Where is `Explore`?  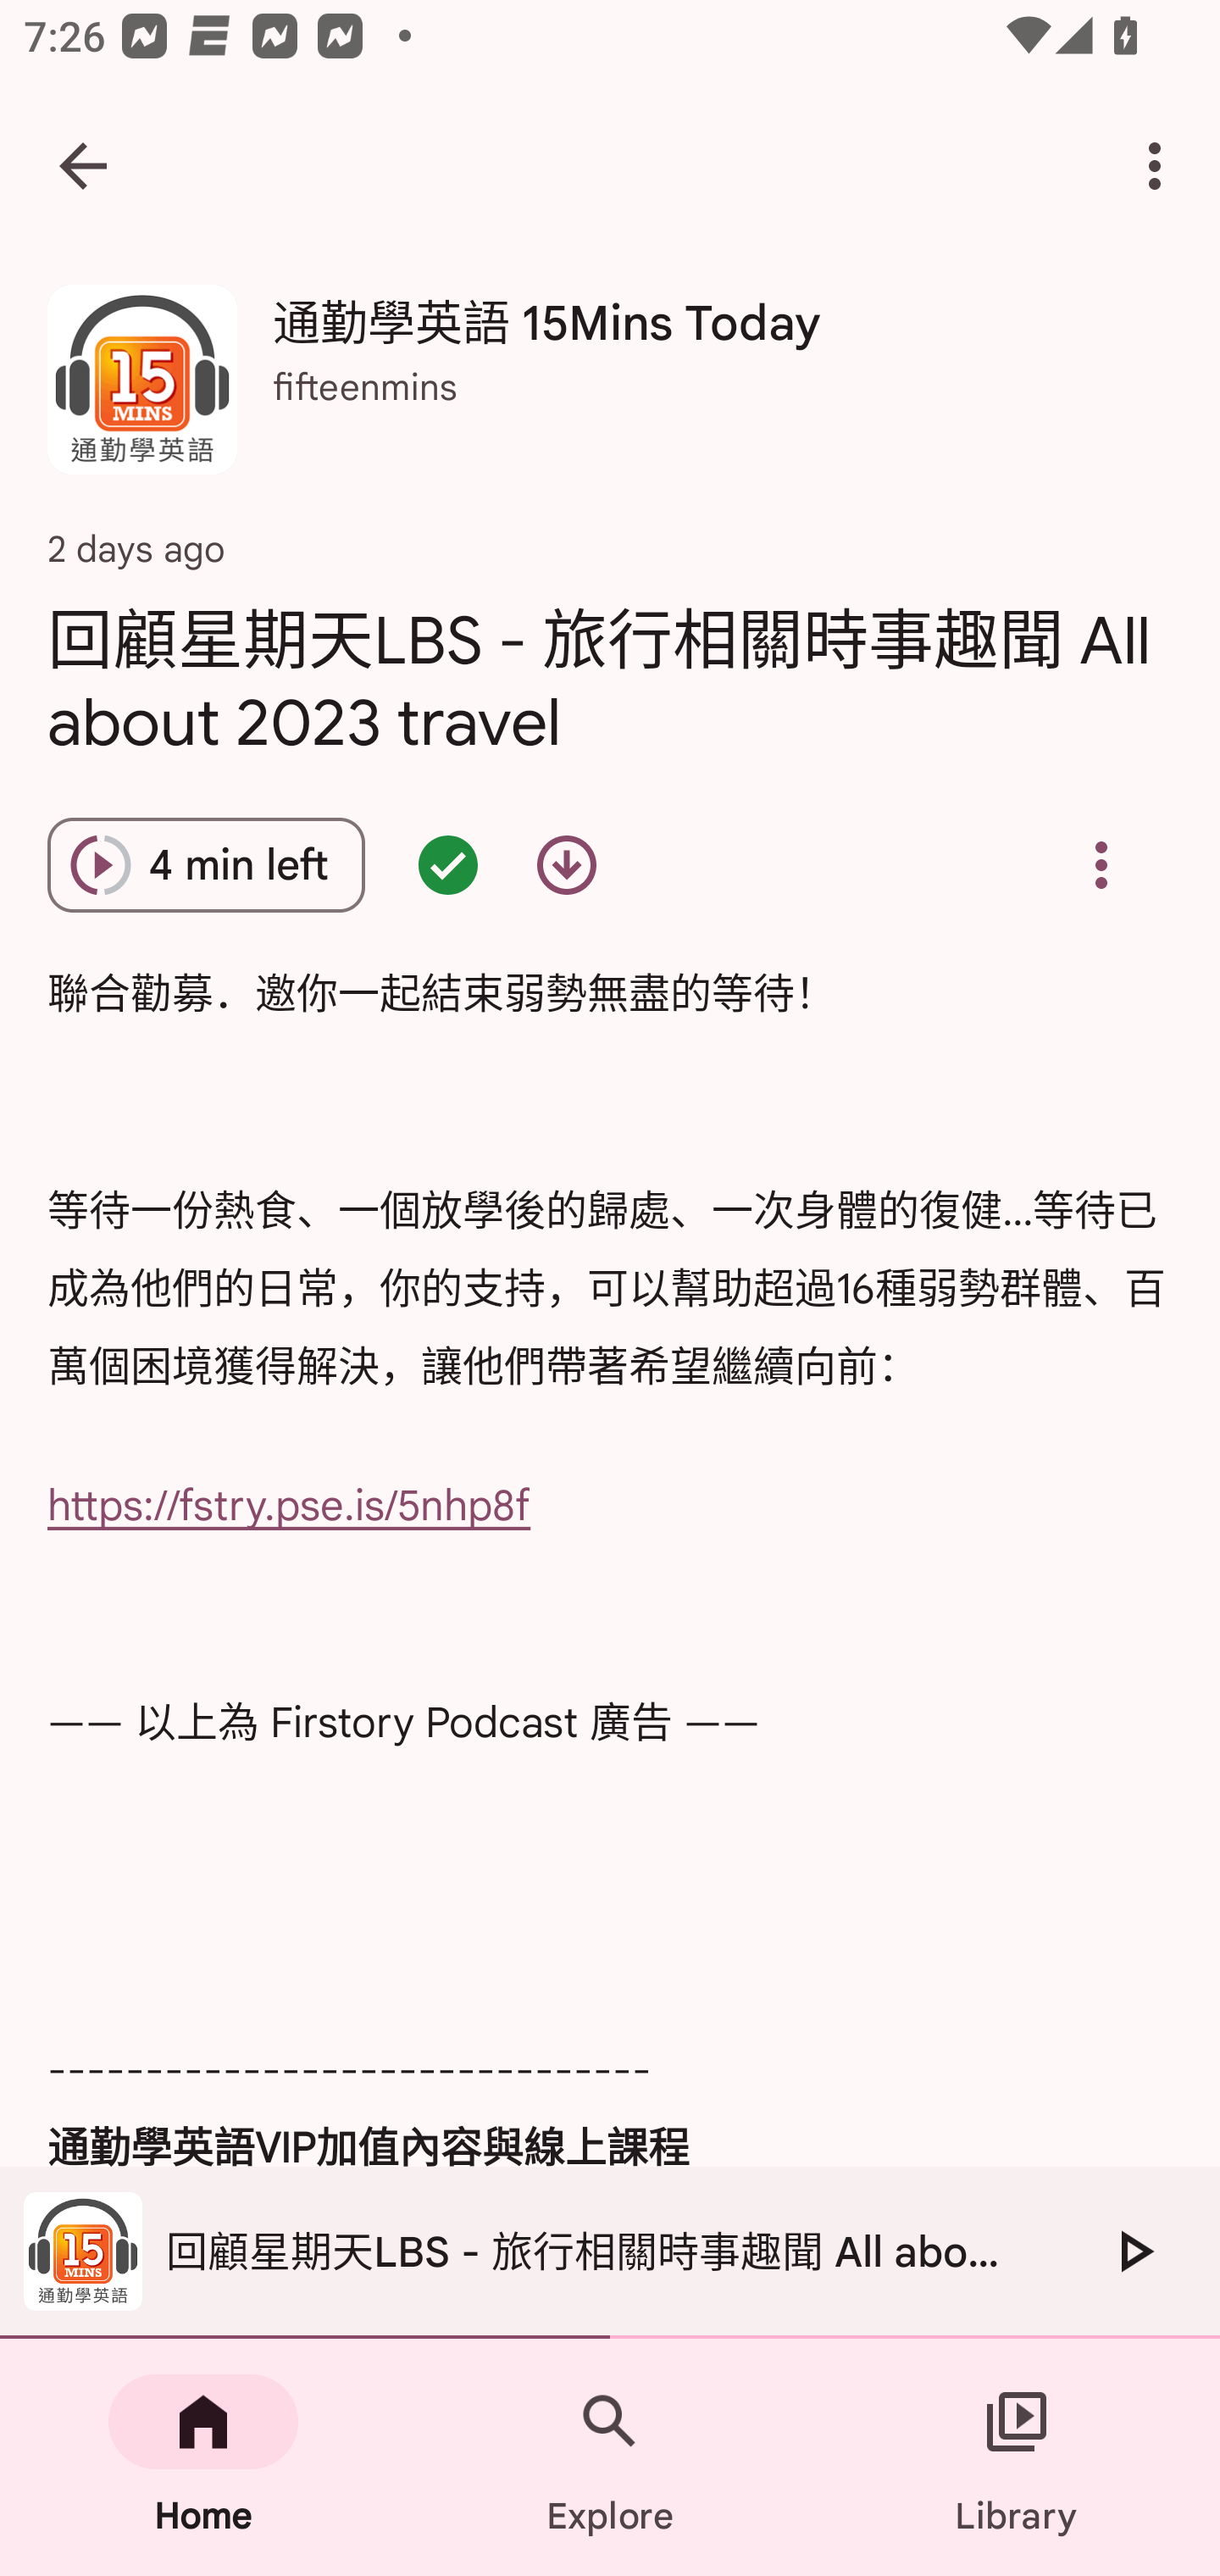
Explore is located at coordinates (610, 2457).